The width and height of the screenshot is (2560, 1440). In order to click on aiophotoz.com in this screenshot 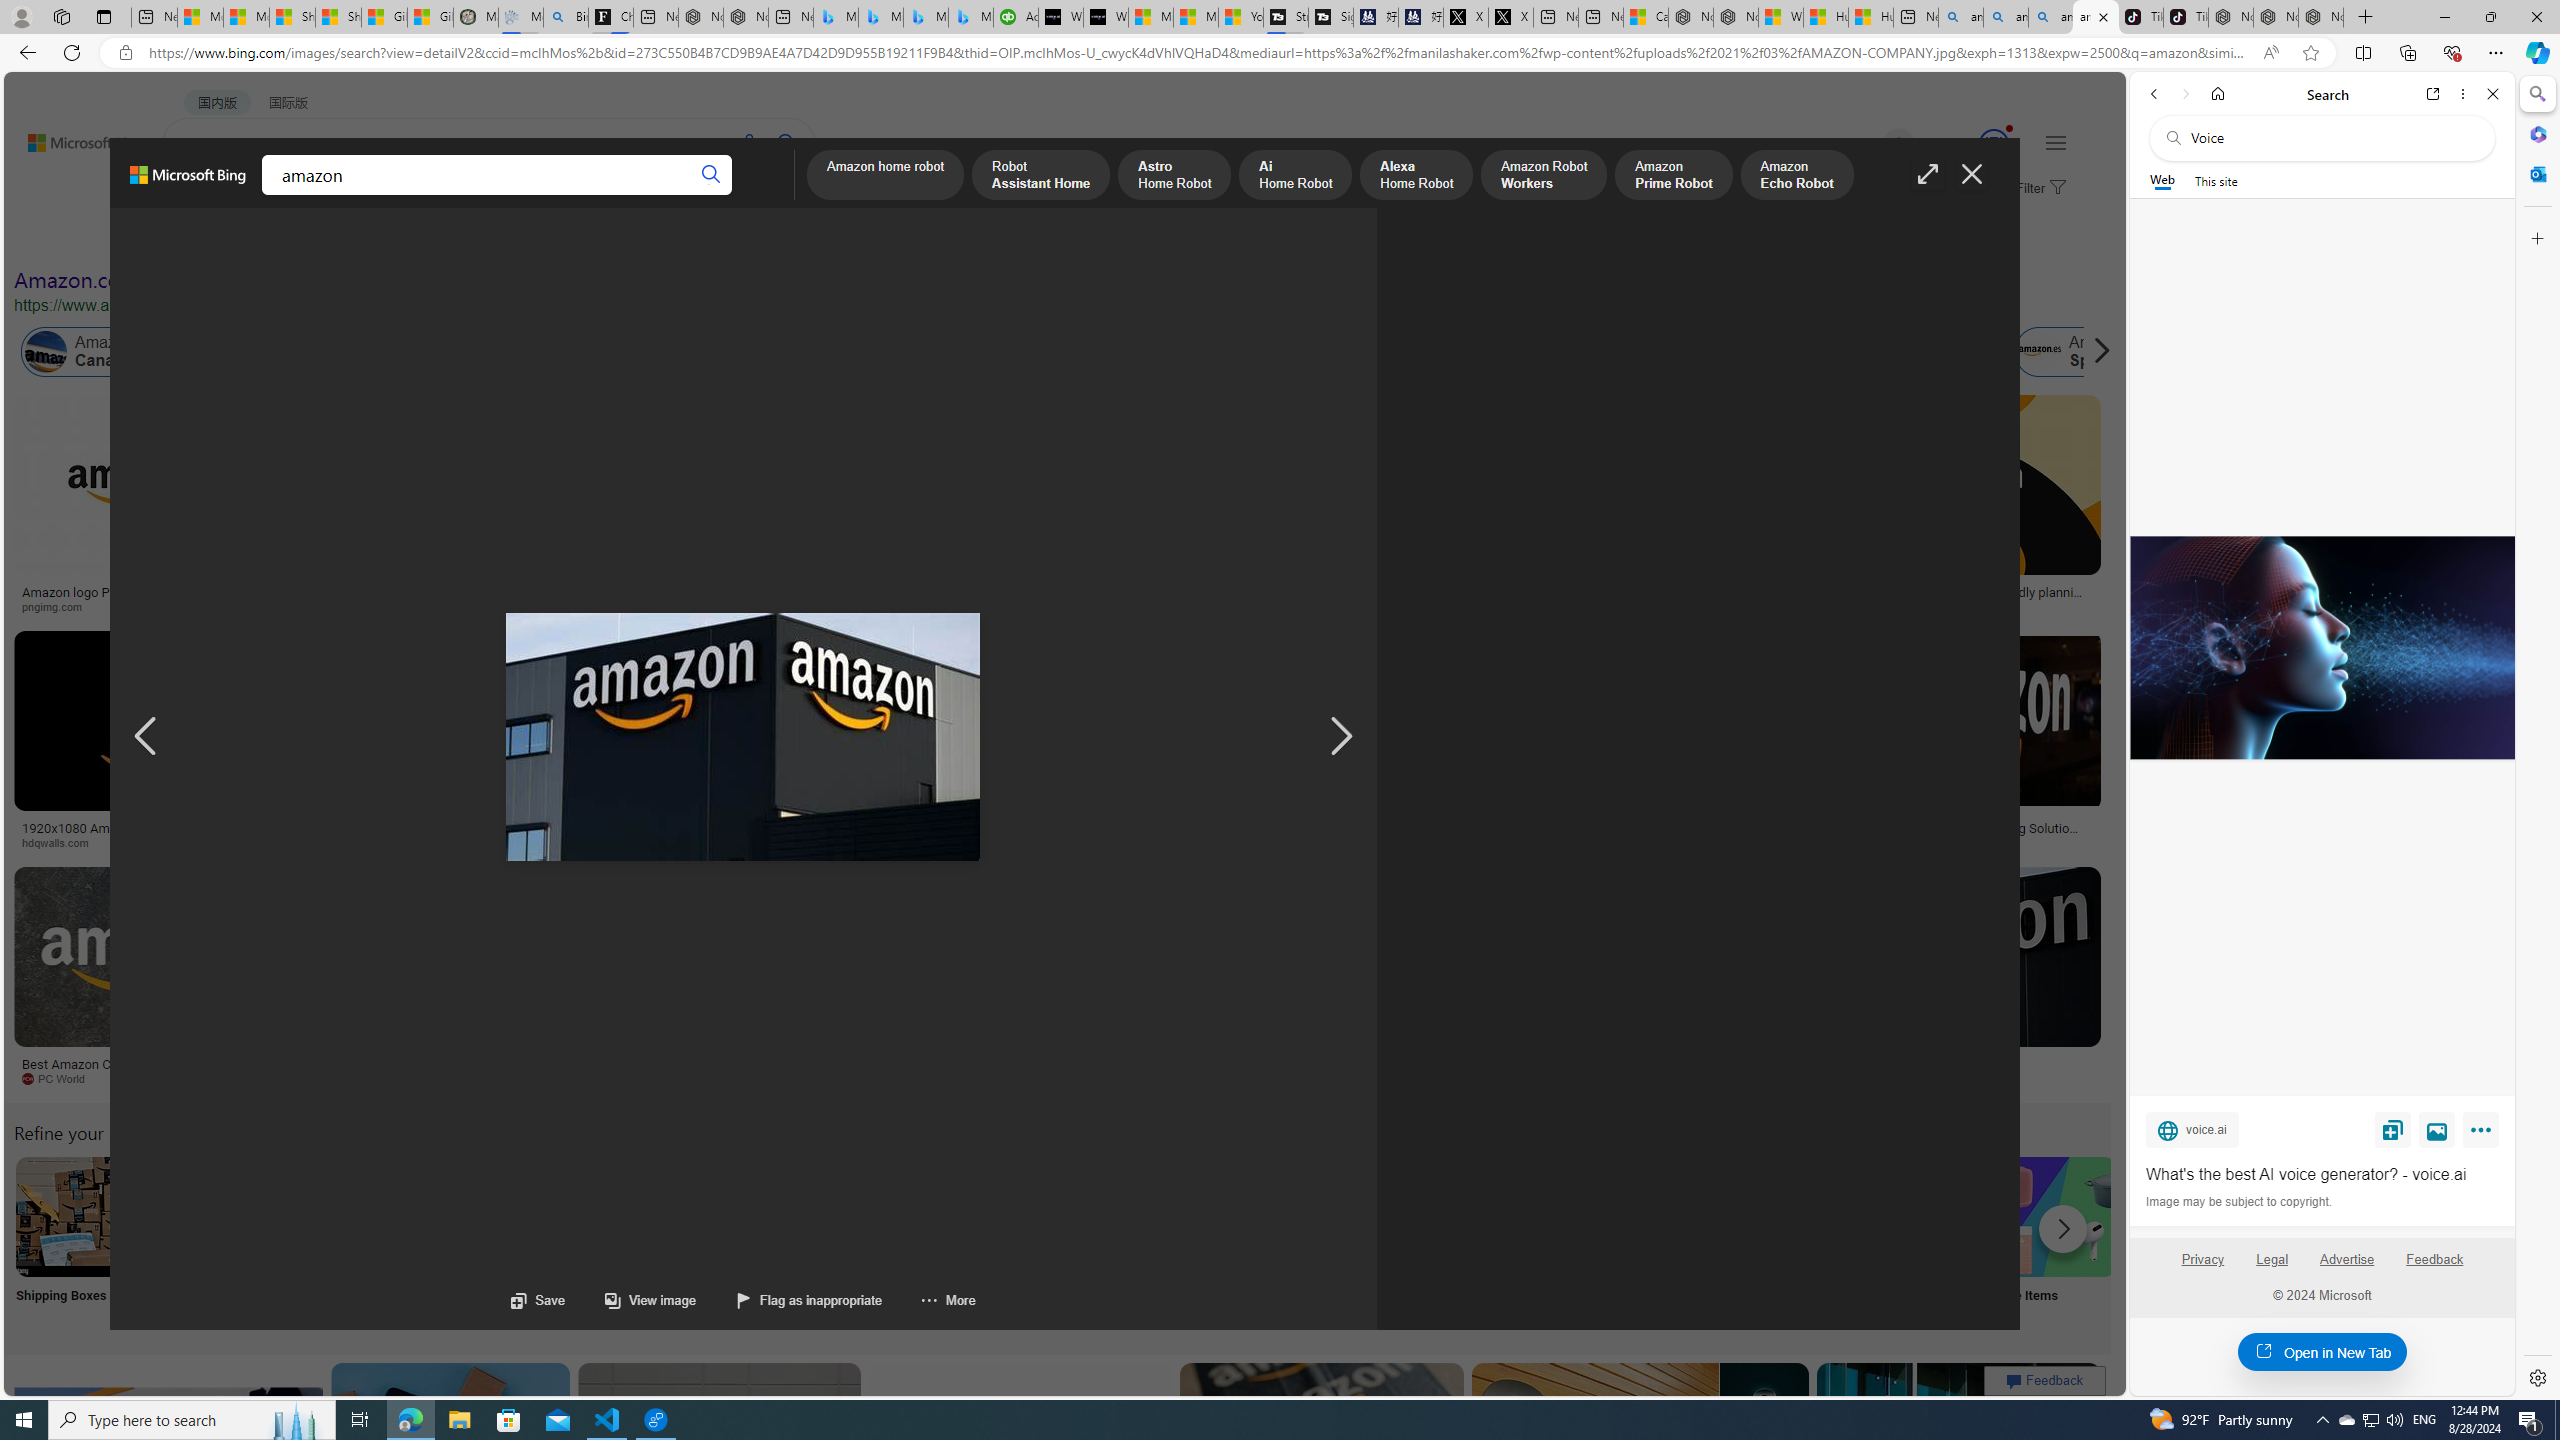, I will do `click(665, 1079)`.